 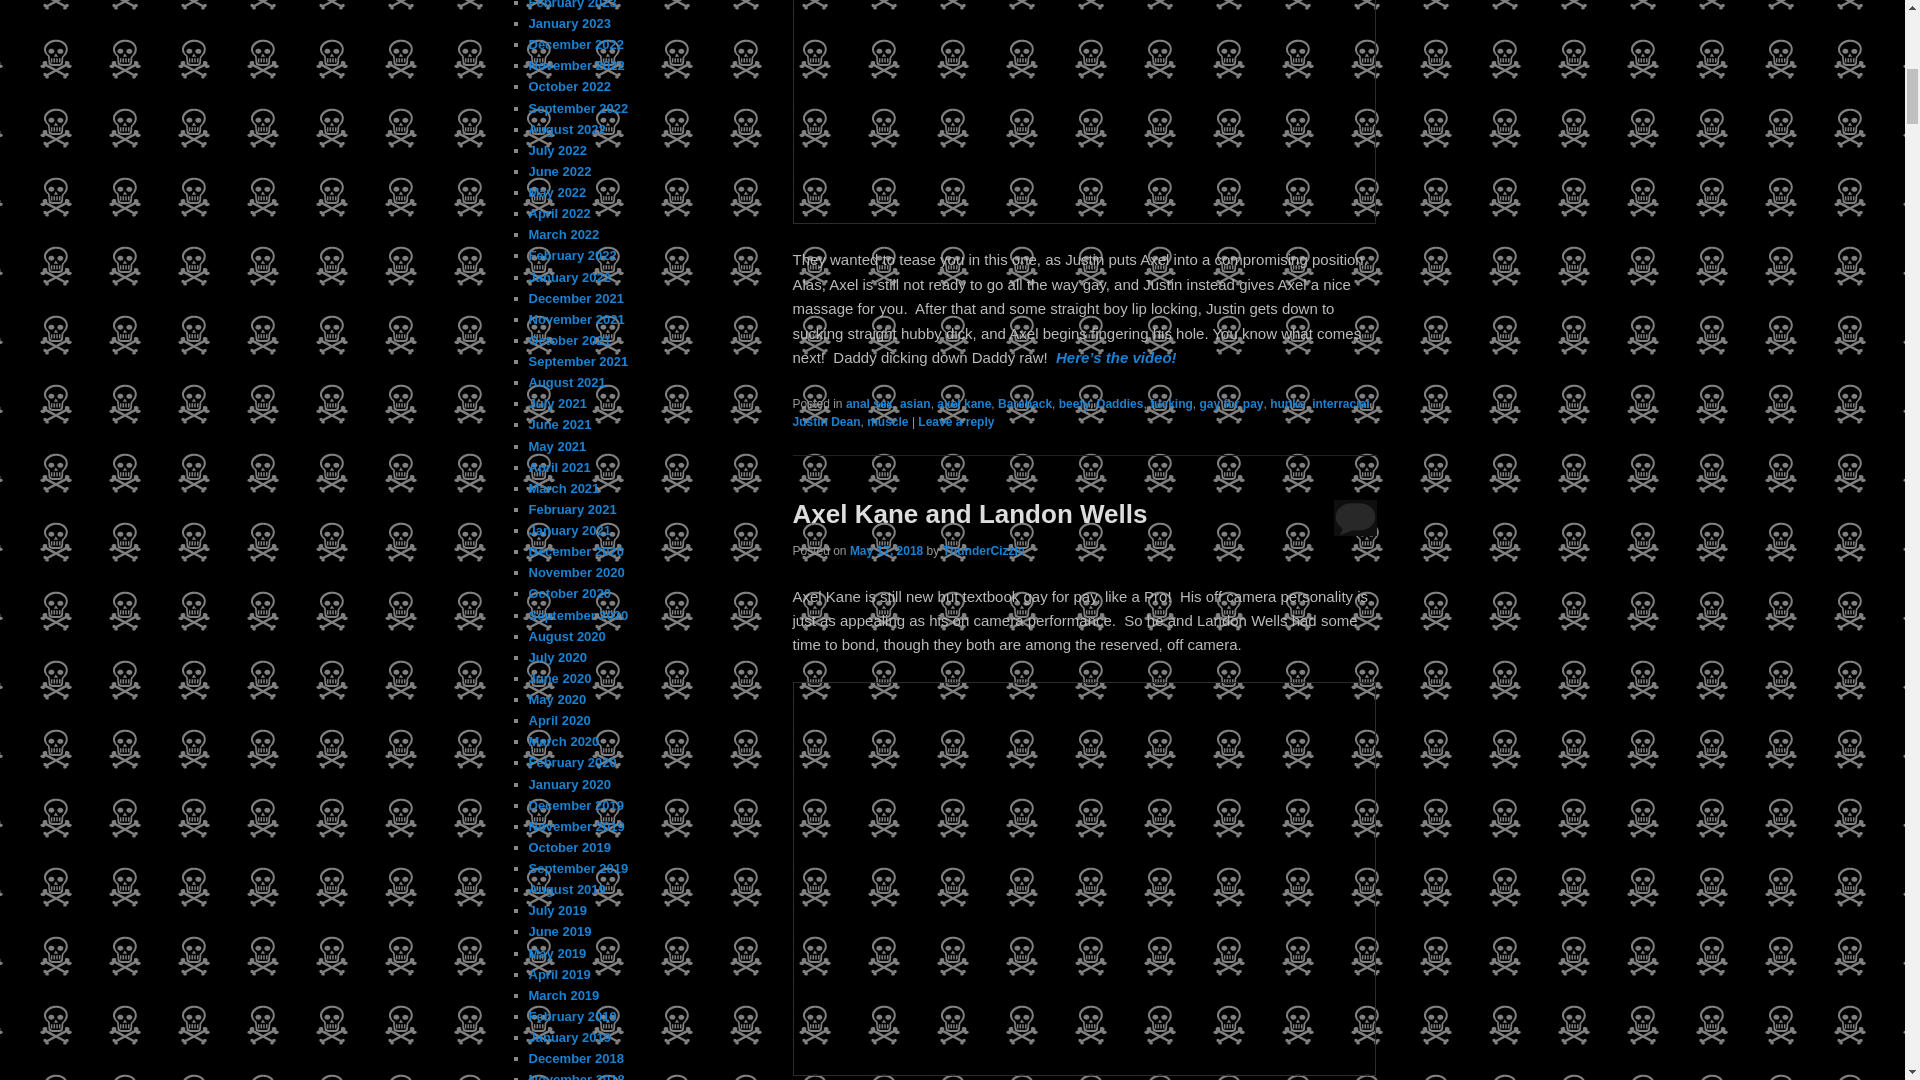 I want to click on gay for pay, so click(x=1230, y=404).